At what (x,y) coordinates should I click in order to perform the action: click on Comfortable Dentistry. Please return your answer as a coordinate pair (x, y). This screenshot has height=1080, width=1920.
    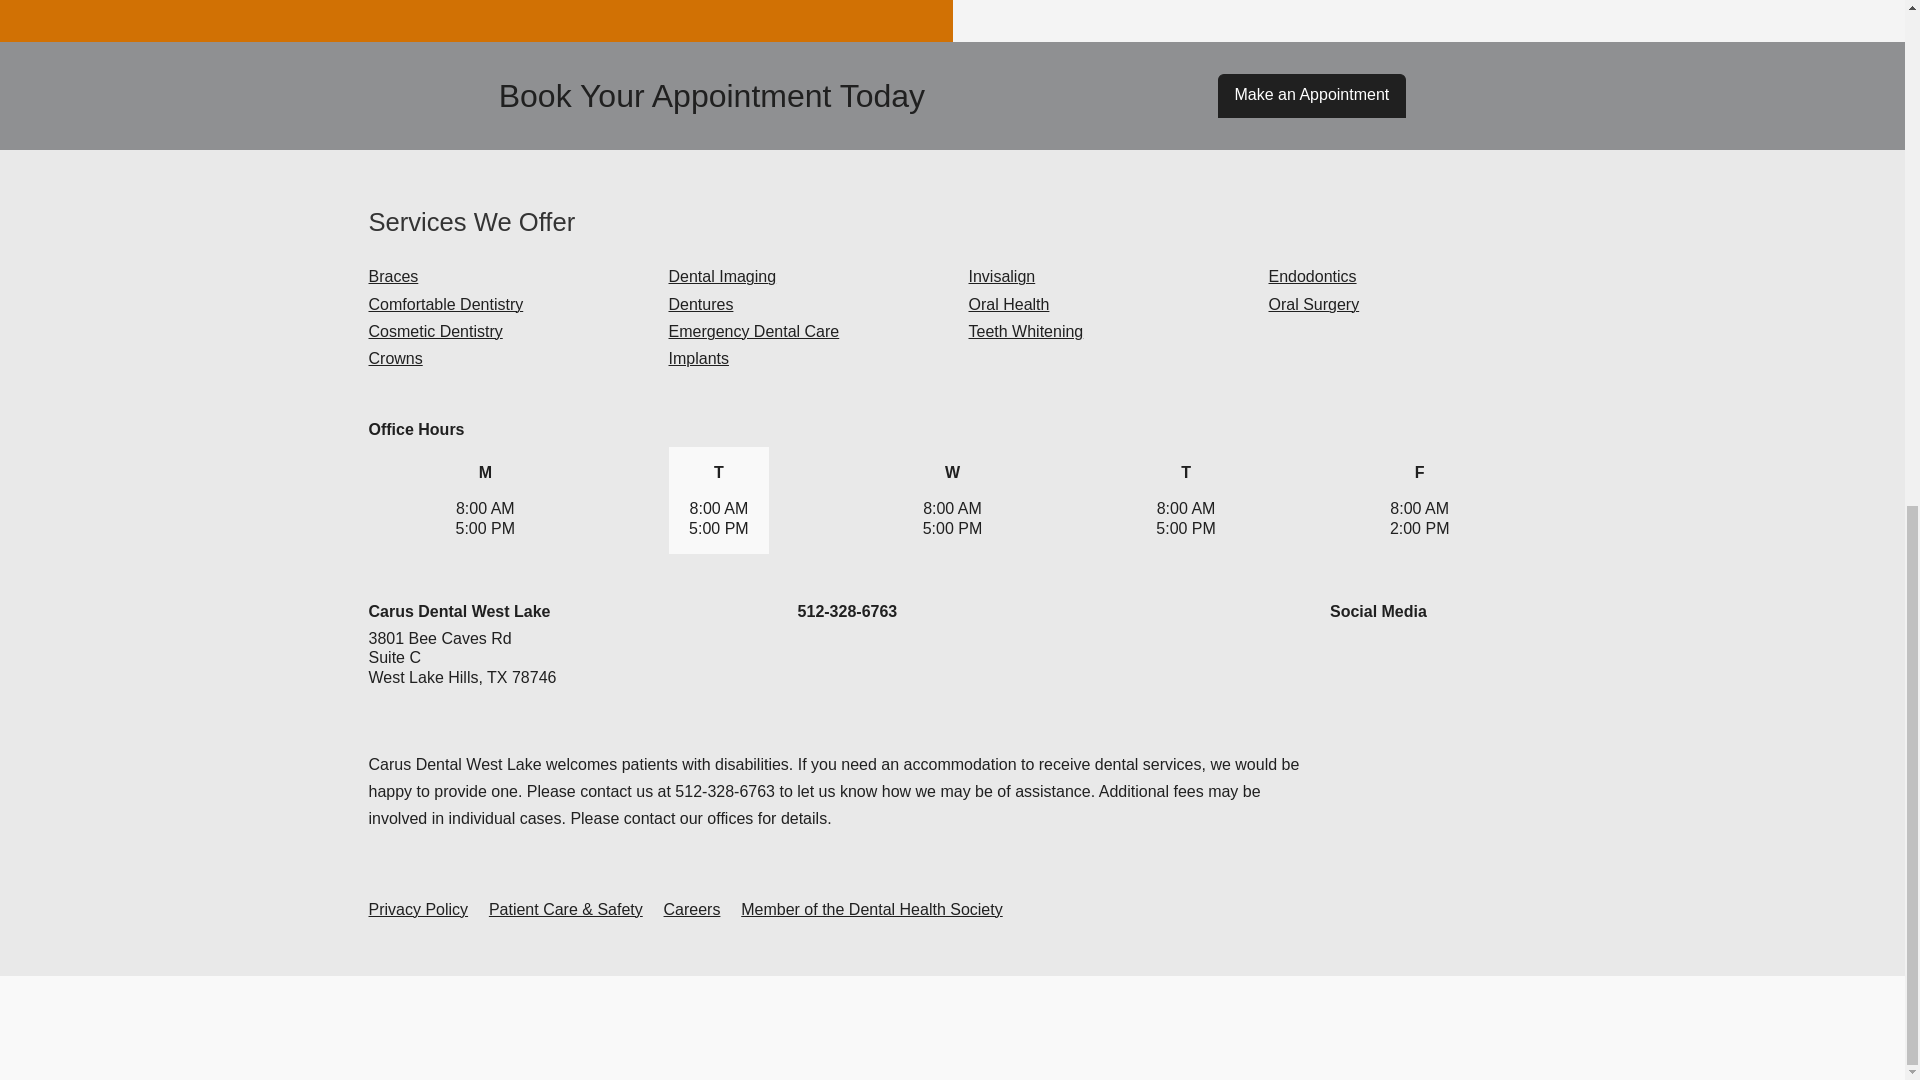
    Looking at the image, I should click on (445, 304).